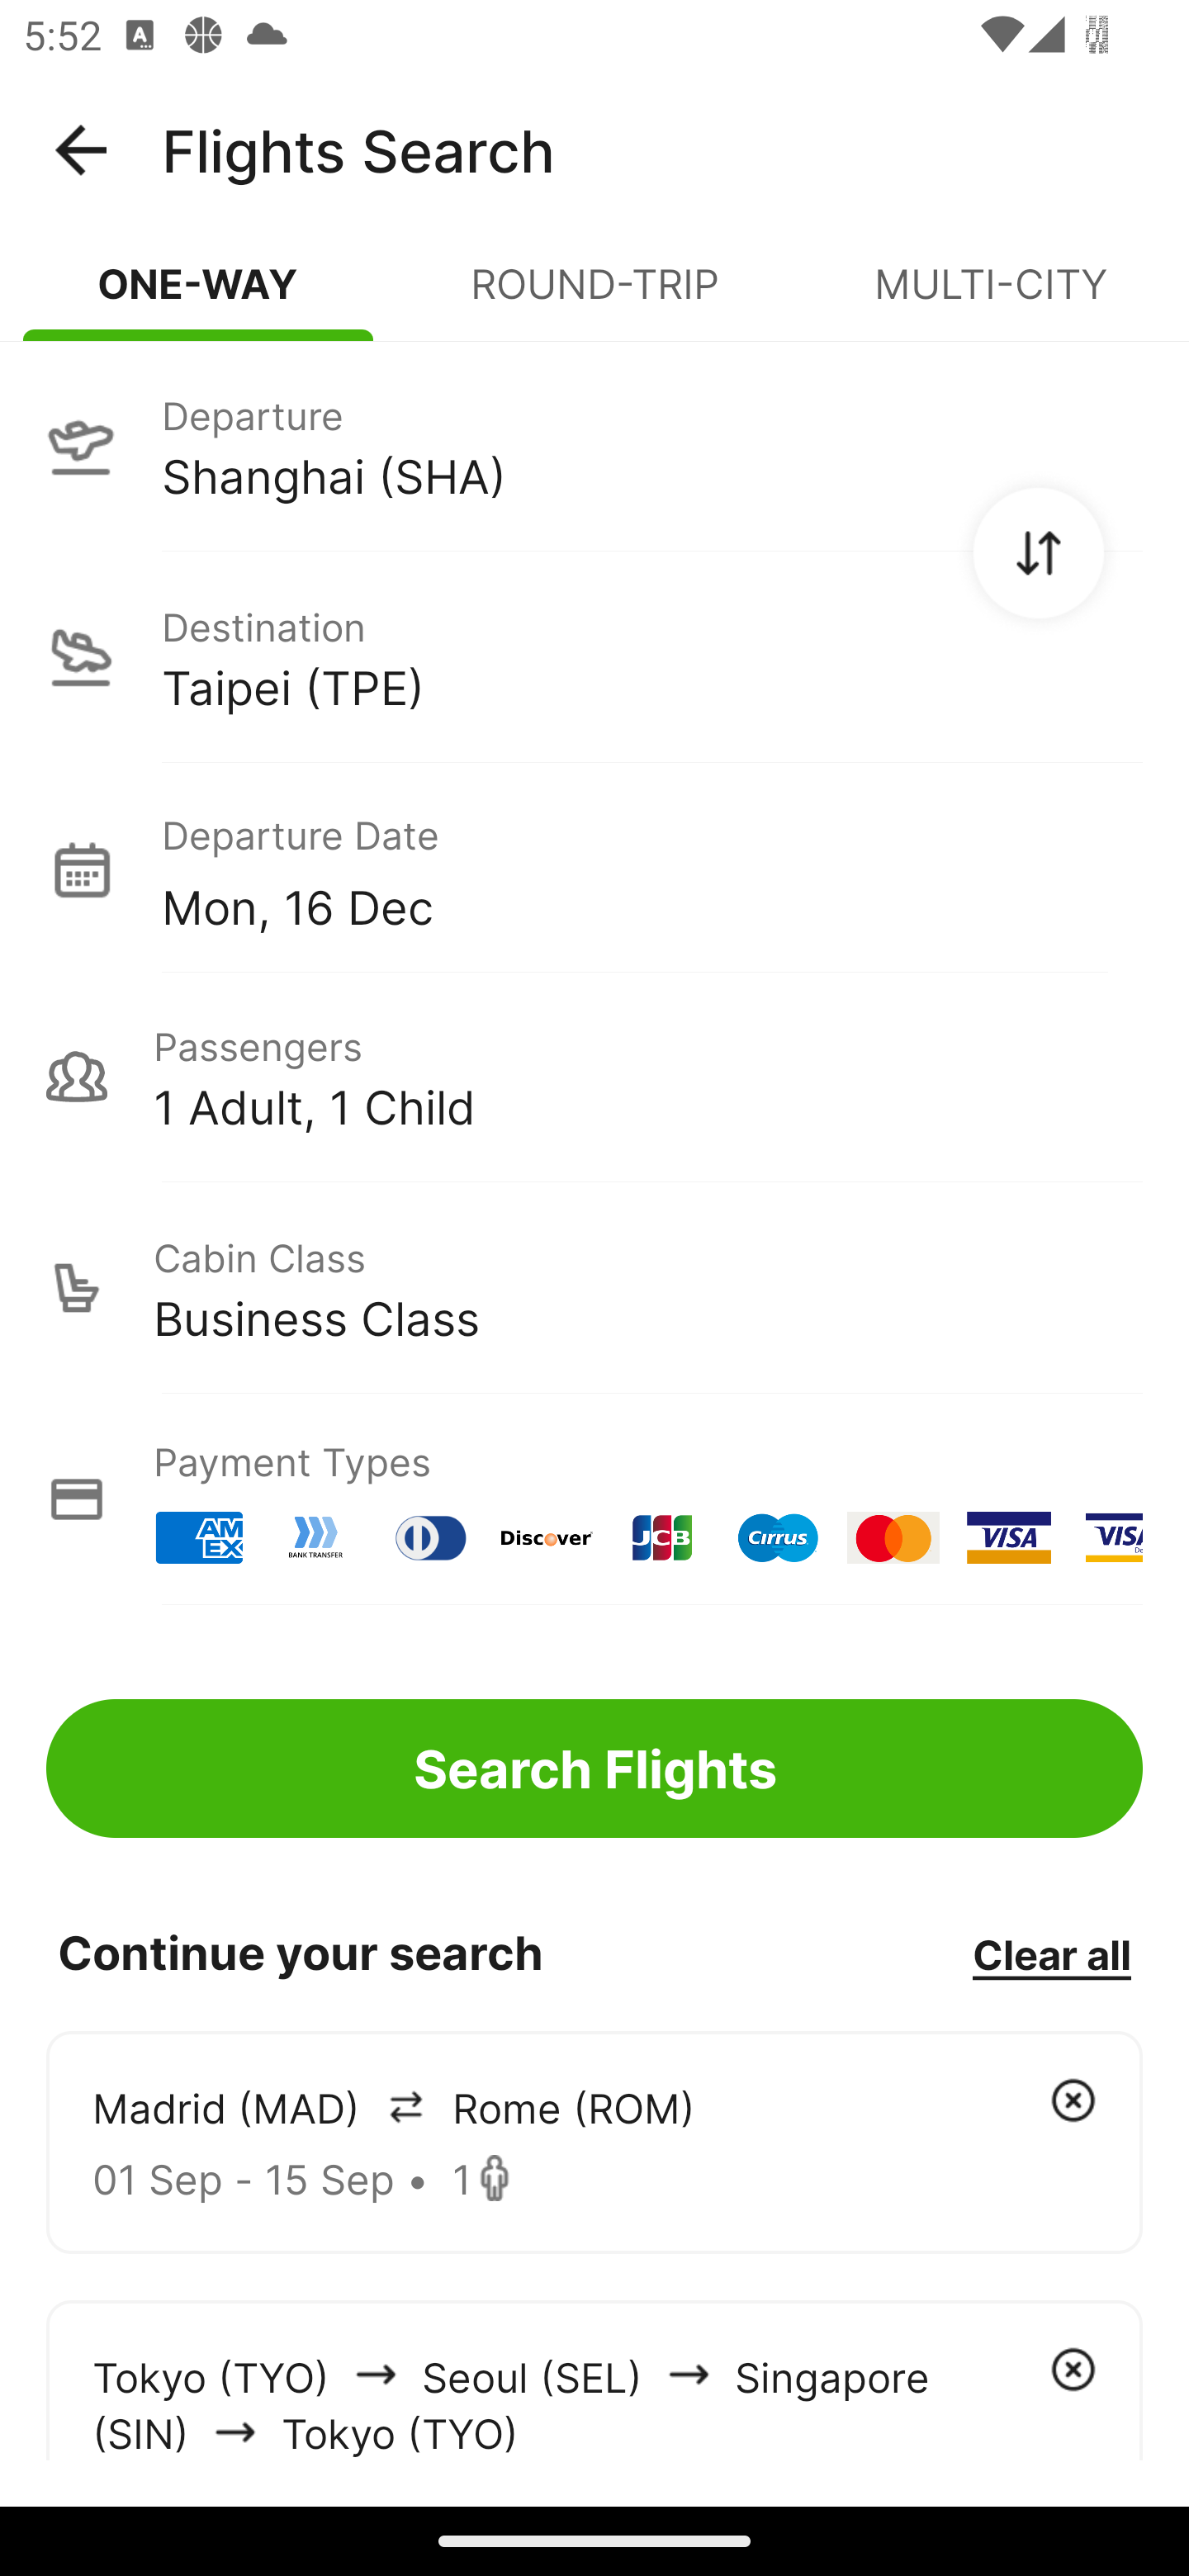  Describe the element at coordinates (594, 297) in the screenshot. I see `ROUND-TRIP` at that location.